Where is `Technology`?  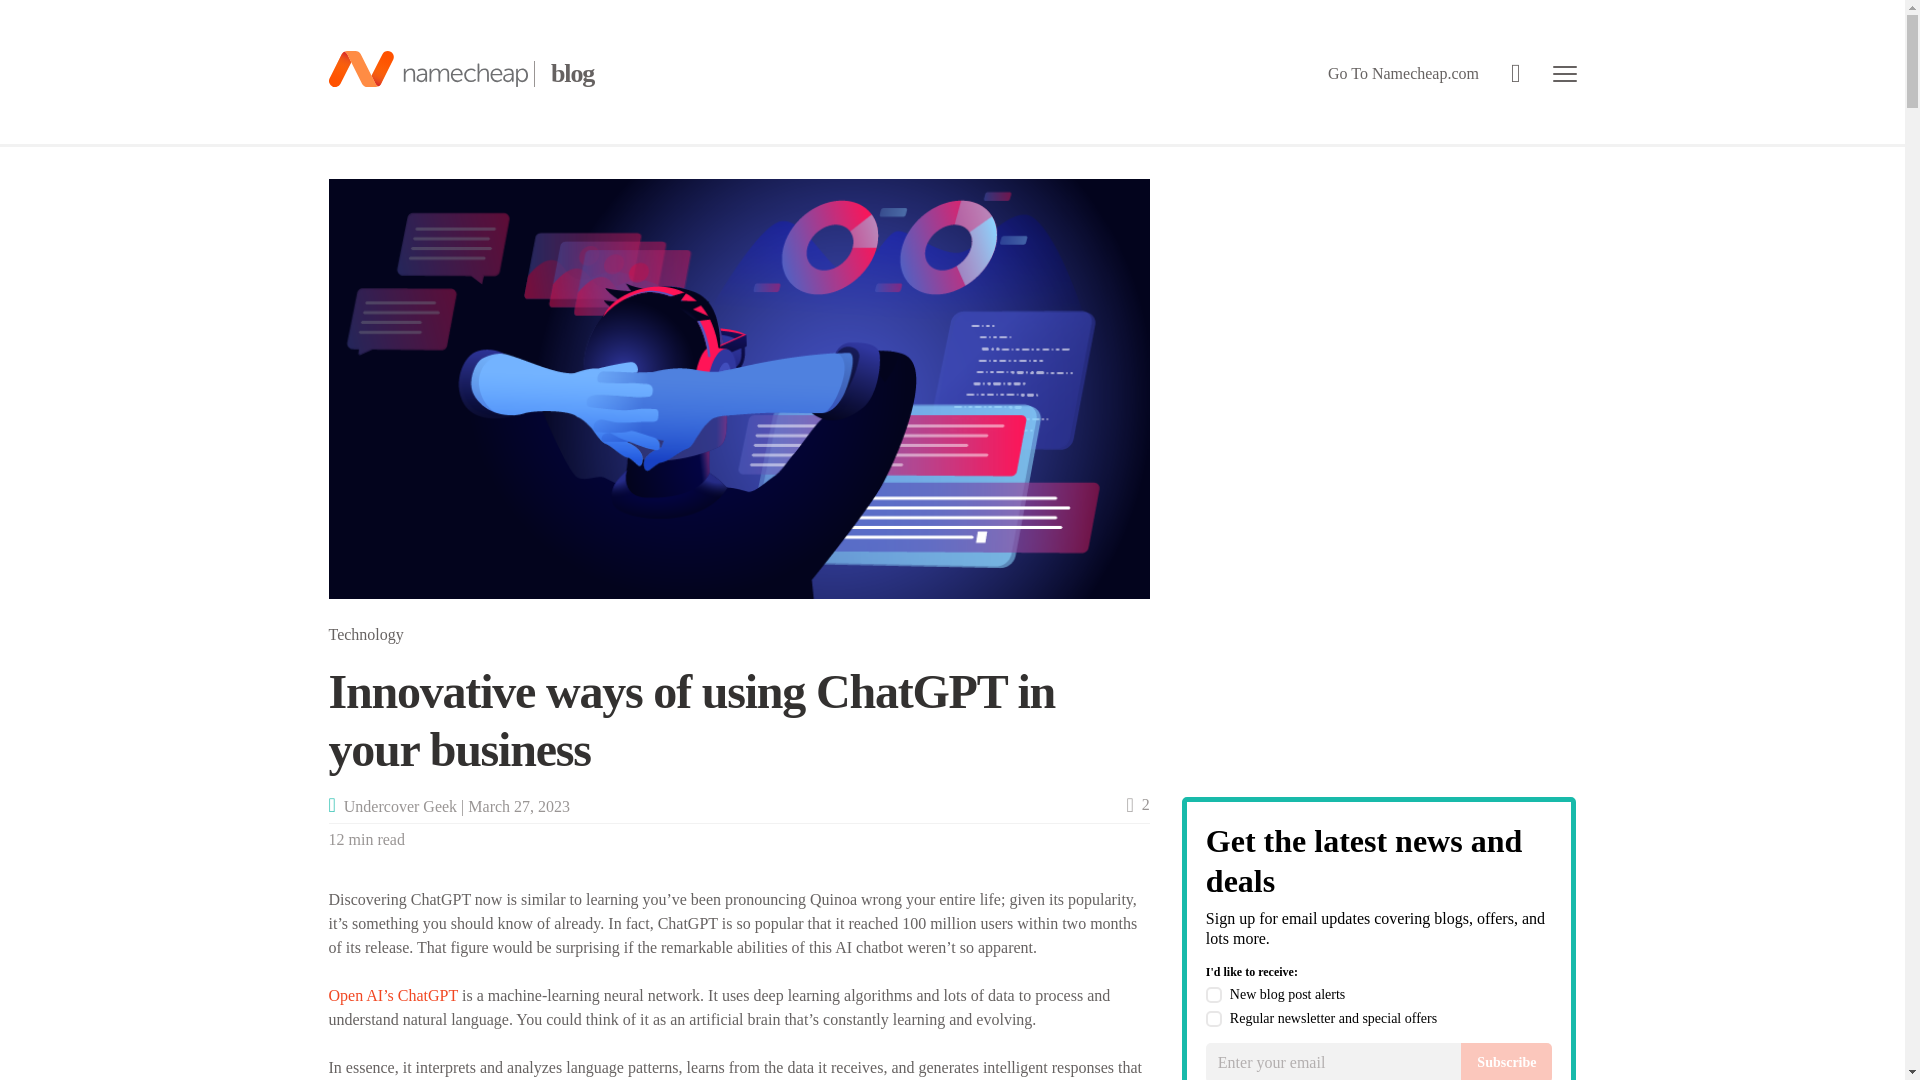 Technology is located at coordinates (366, 634).